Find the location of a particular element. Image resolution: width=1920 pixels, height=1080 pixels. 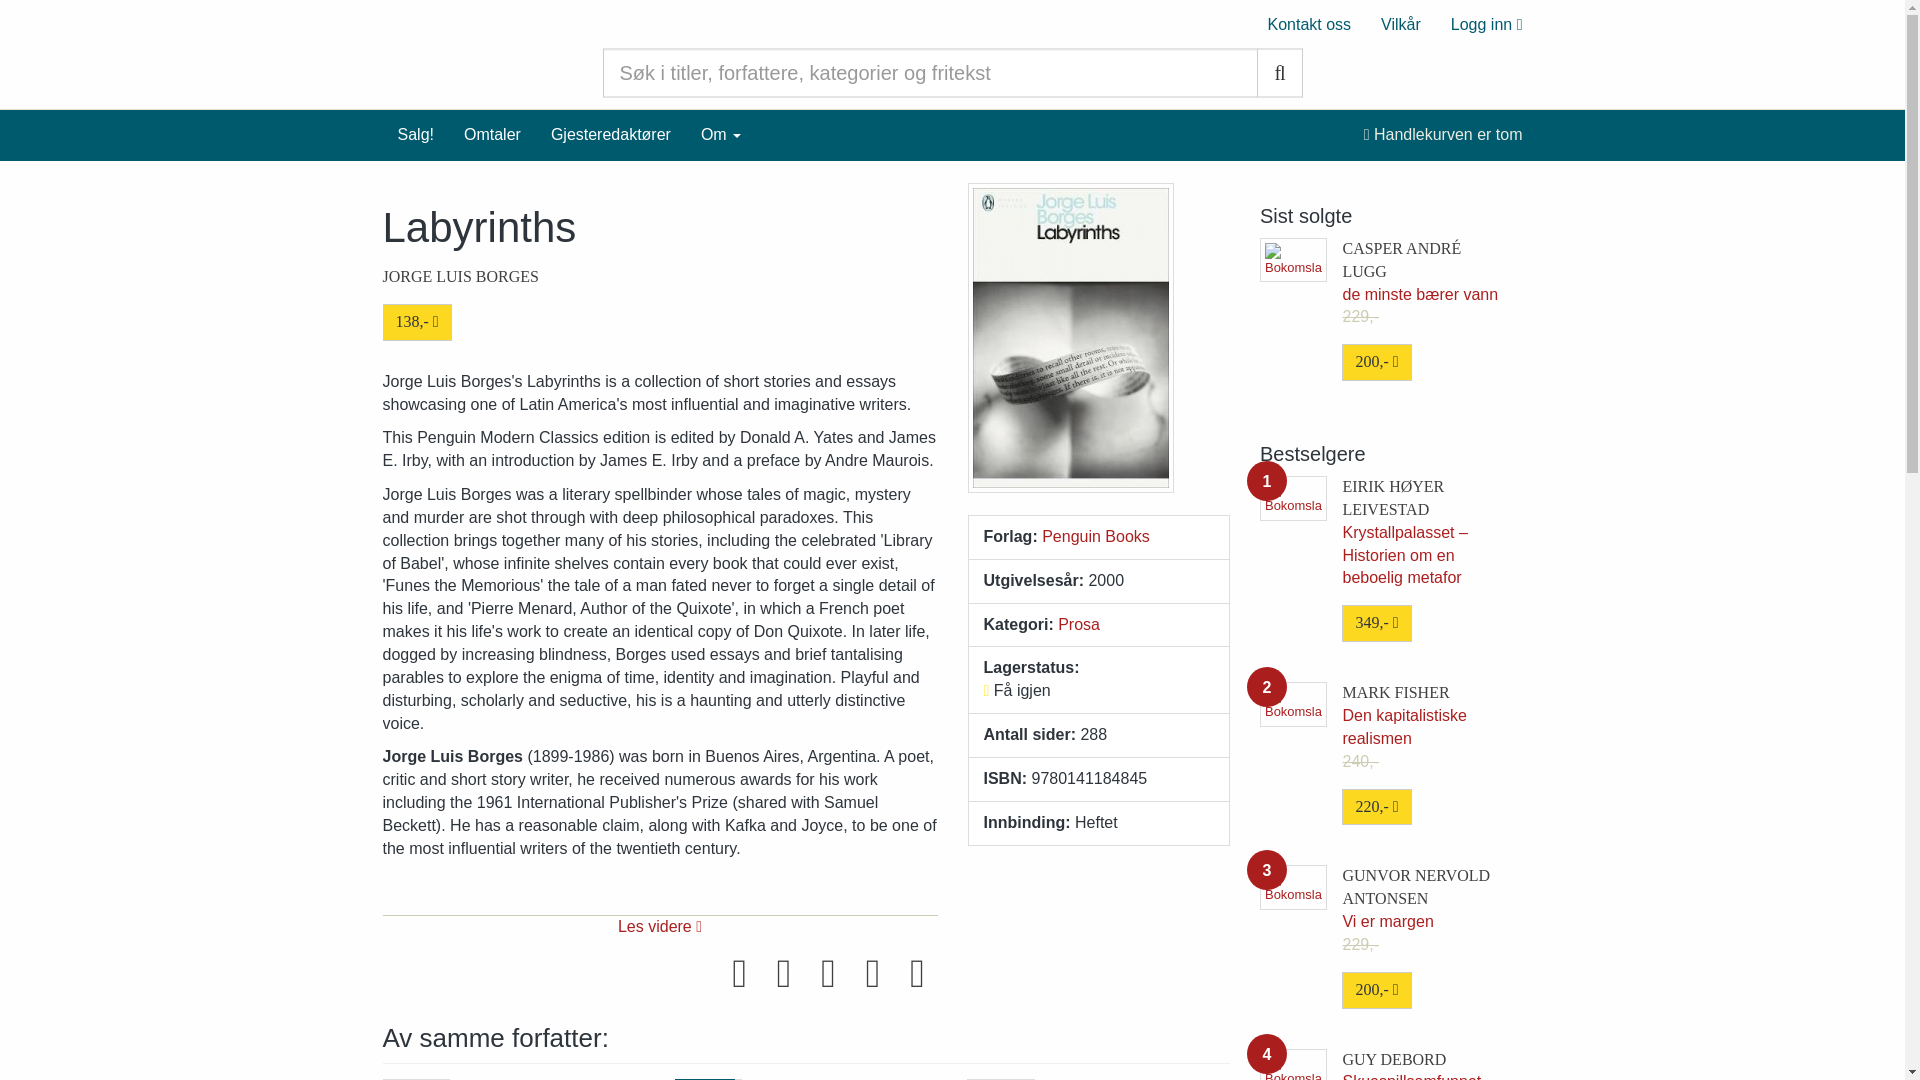

Vi er margen is located at coordinates (1416, 887).